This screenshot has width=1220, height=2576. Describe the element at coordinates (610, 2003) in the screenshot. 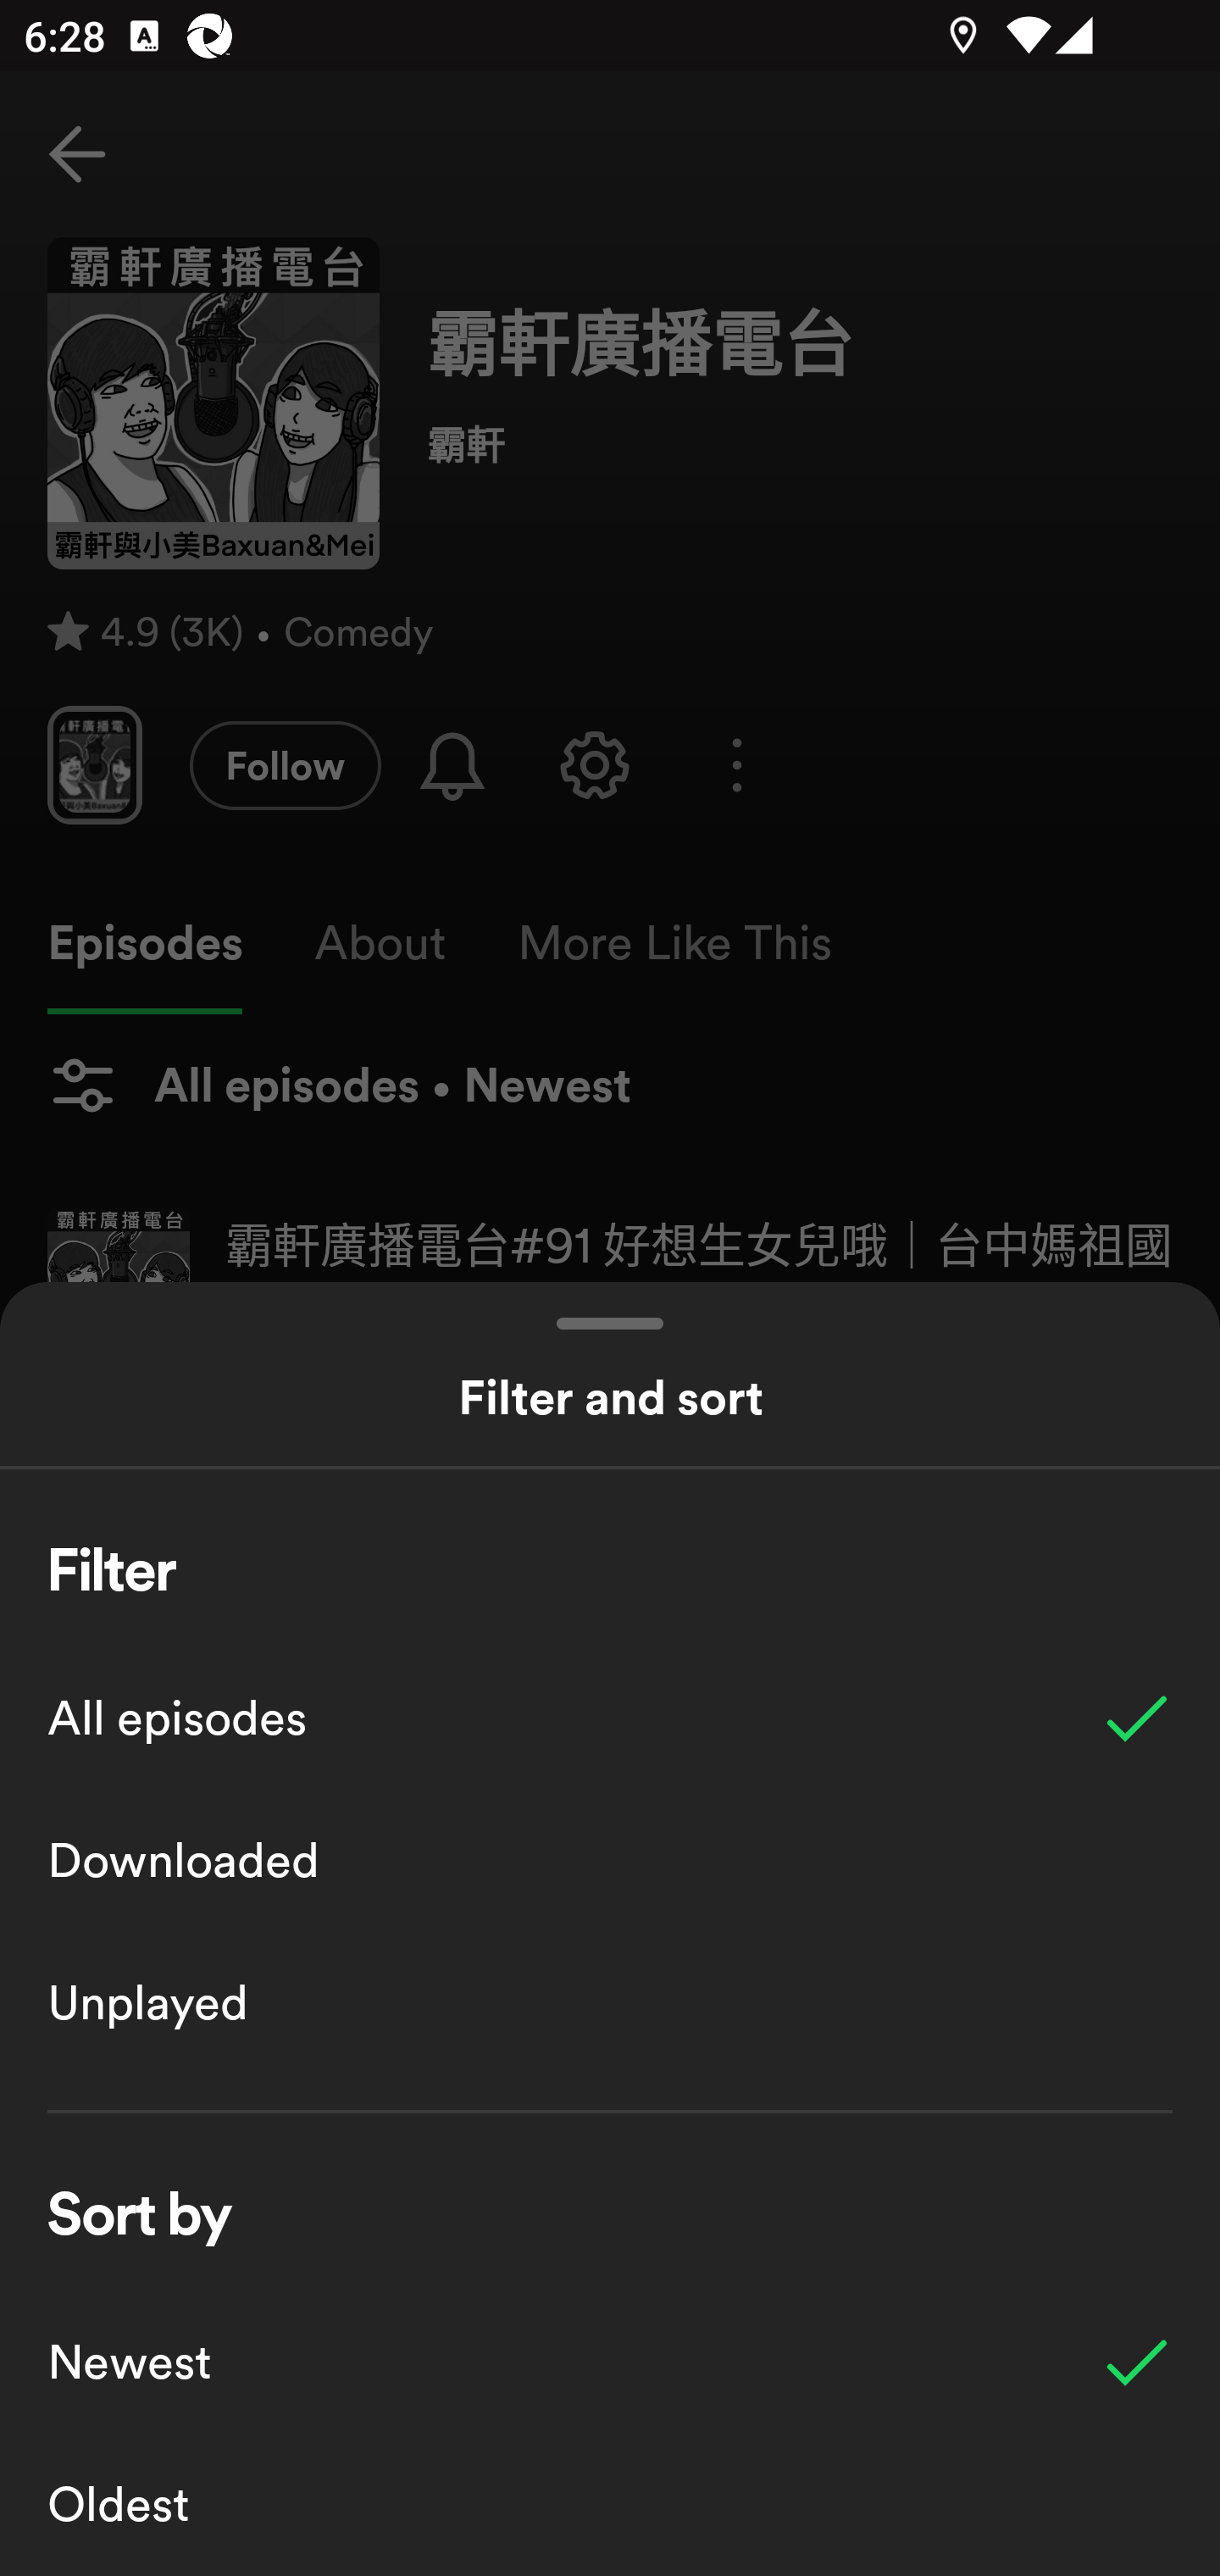

I see `Unplayed` at that location.